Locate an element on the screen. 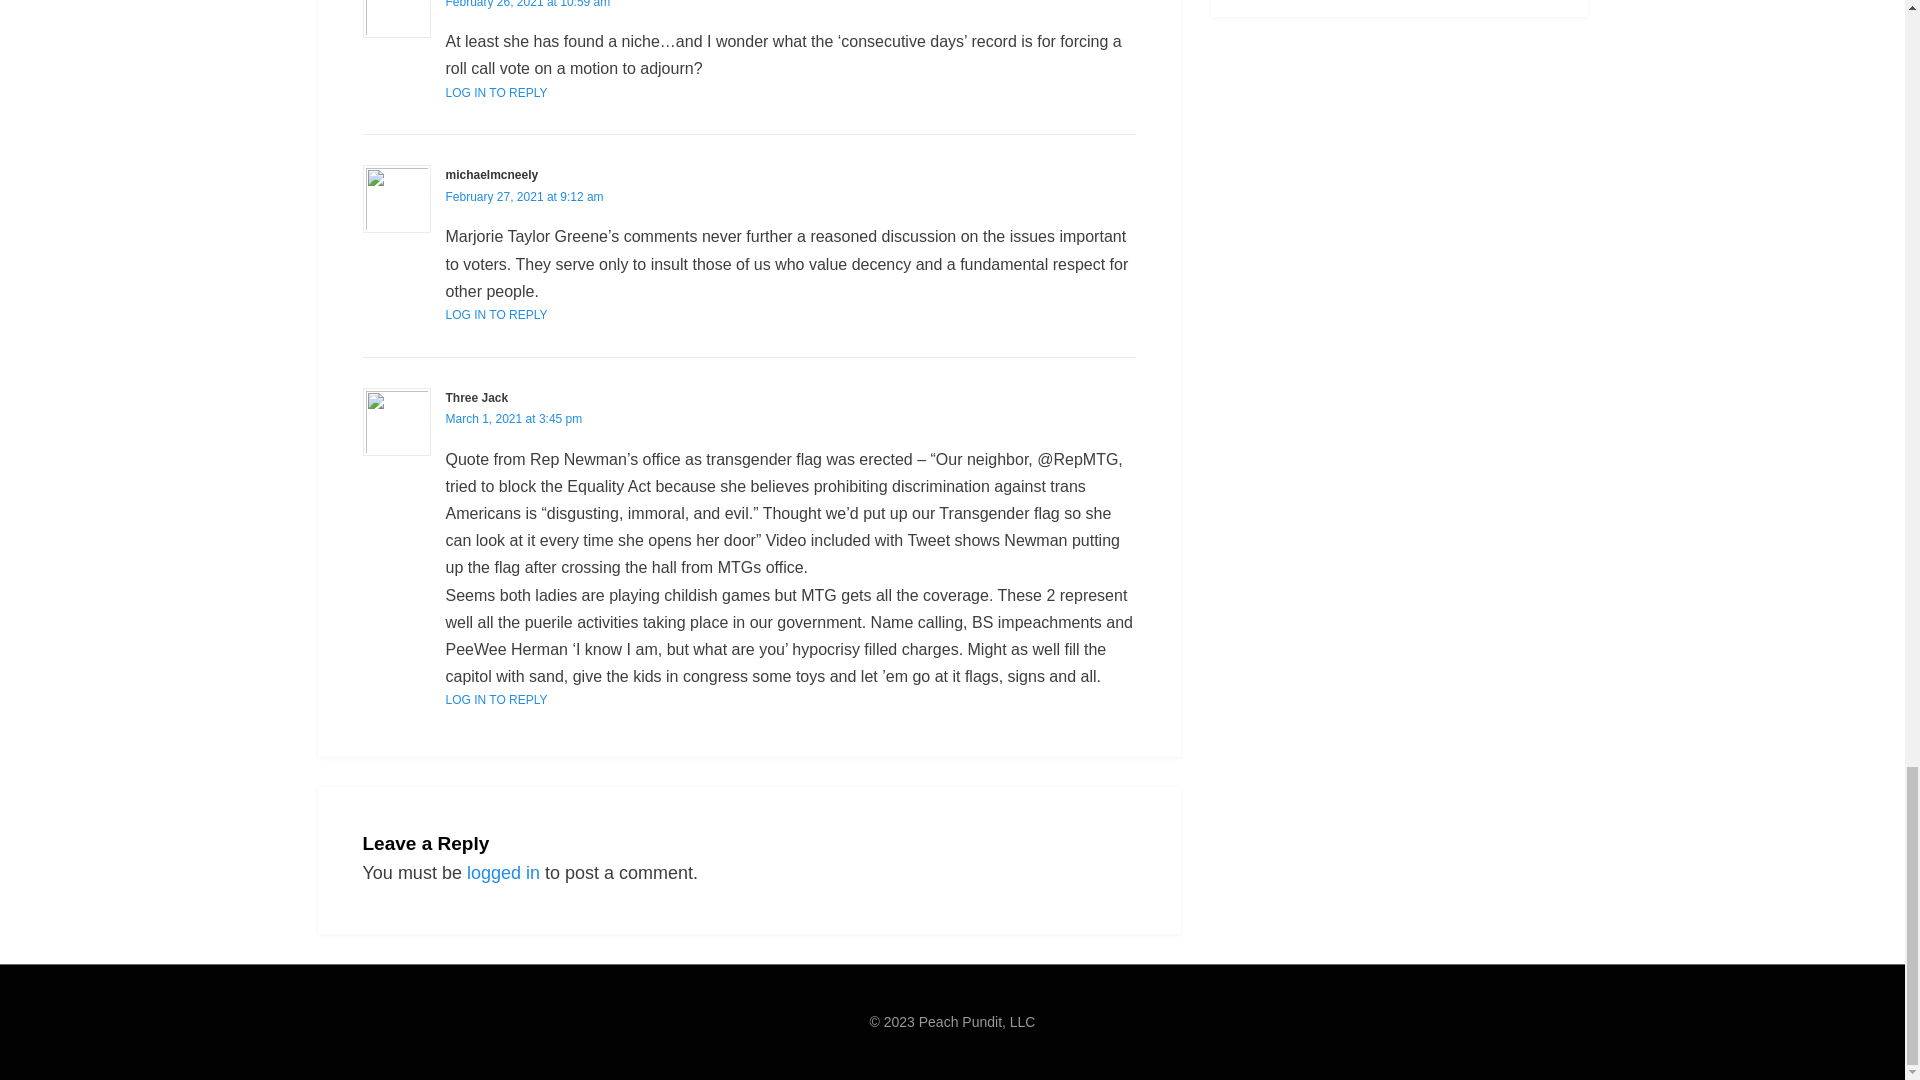 Image resolution: width=1920 pixels, height=1080 pixels. March 1, 2021 at 3:45 pm is located at coordinates (514, 418).